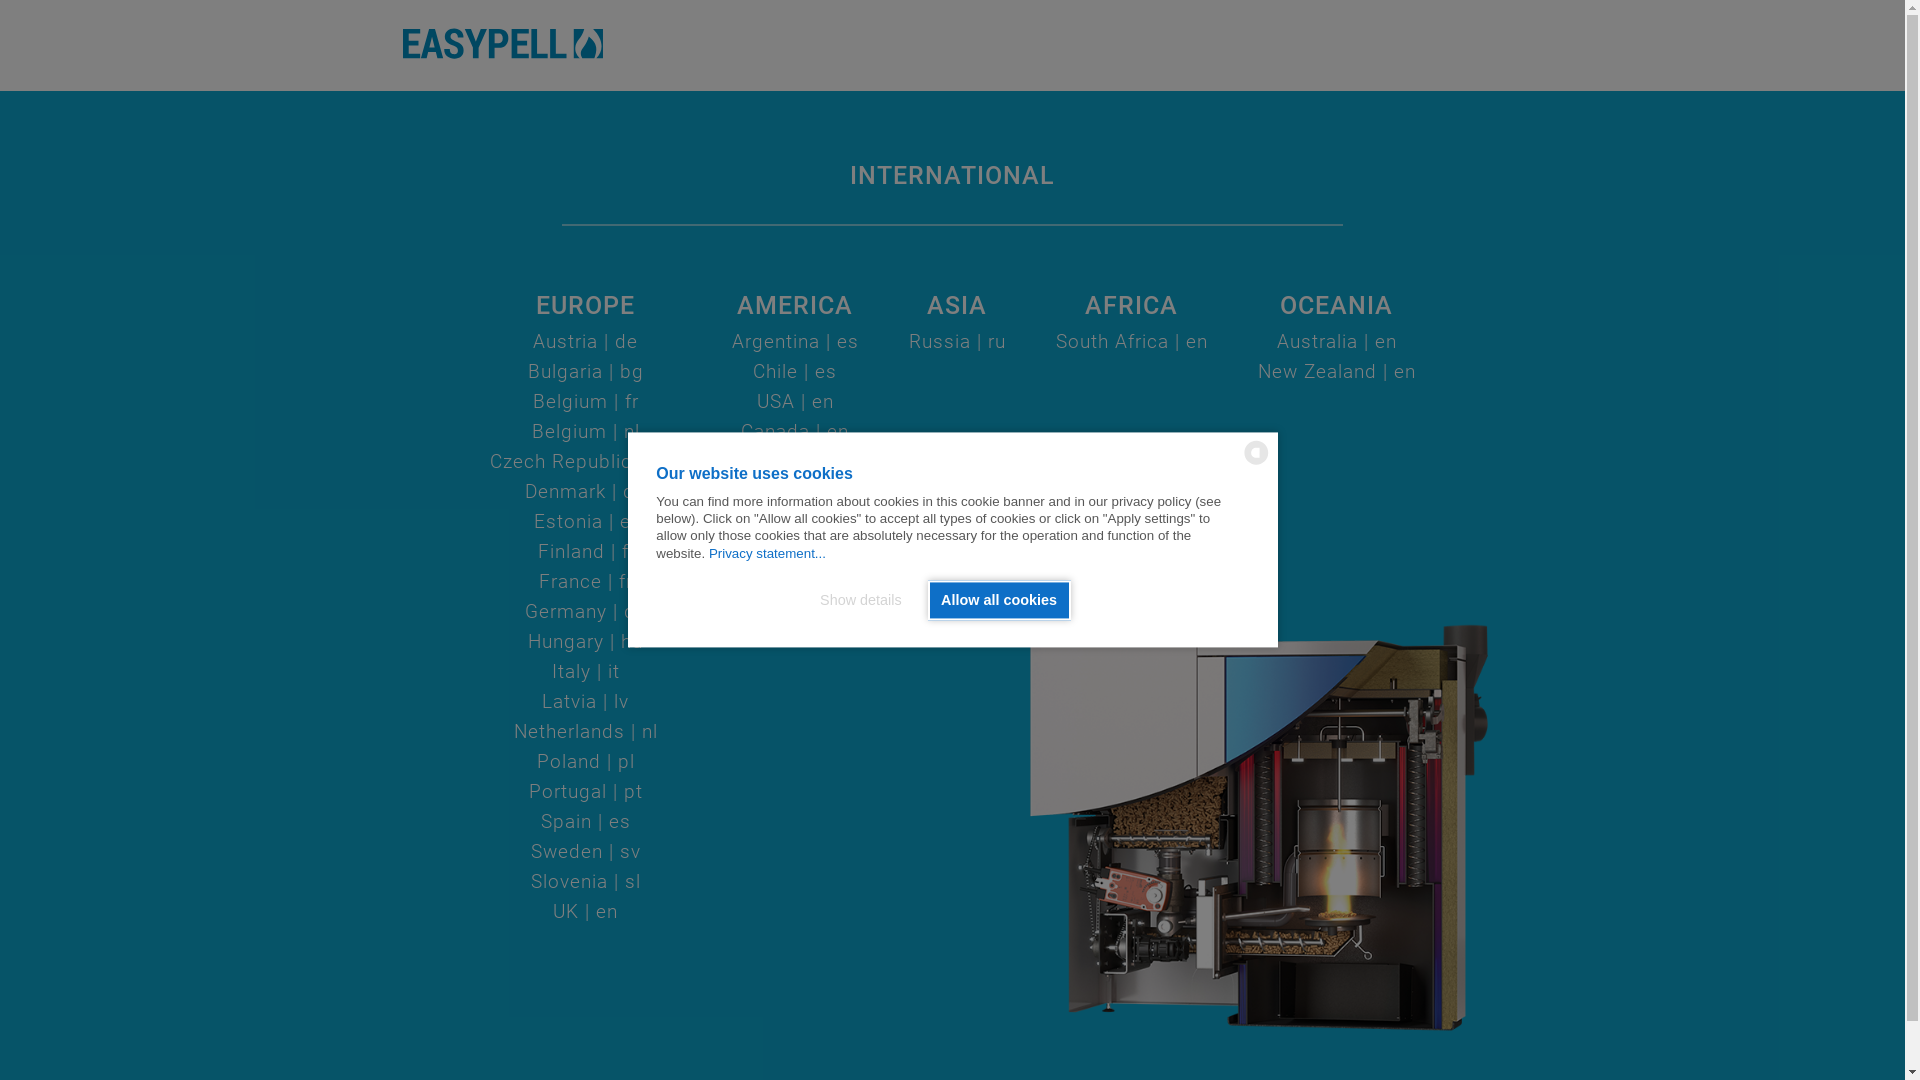  What do you see at coordinates (586, 672) in the screenshot?
I see `Italy | it` at bounding box center [586, 672].